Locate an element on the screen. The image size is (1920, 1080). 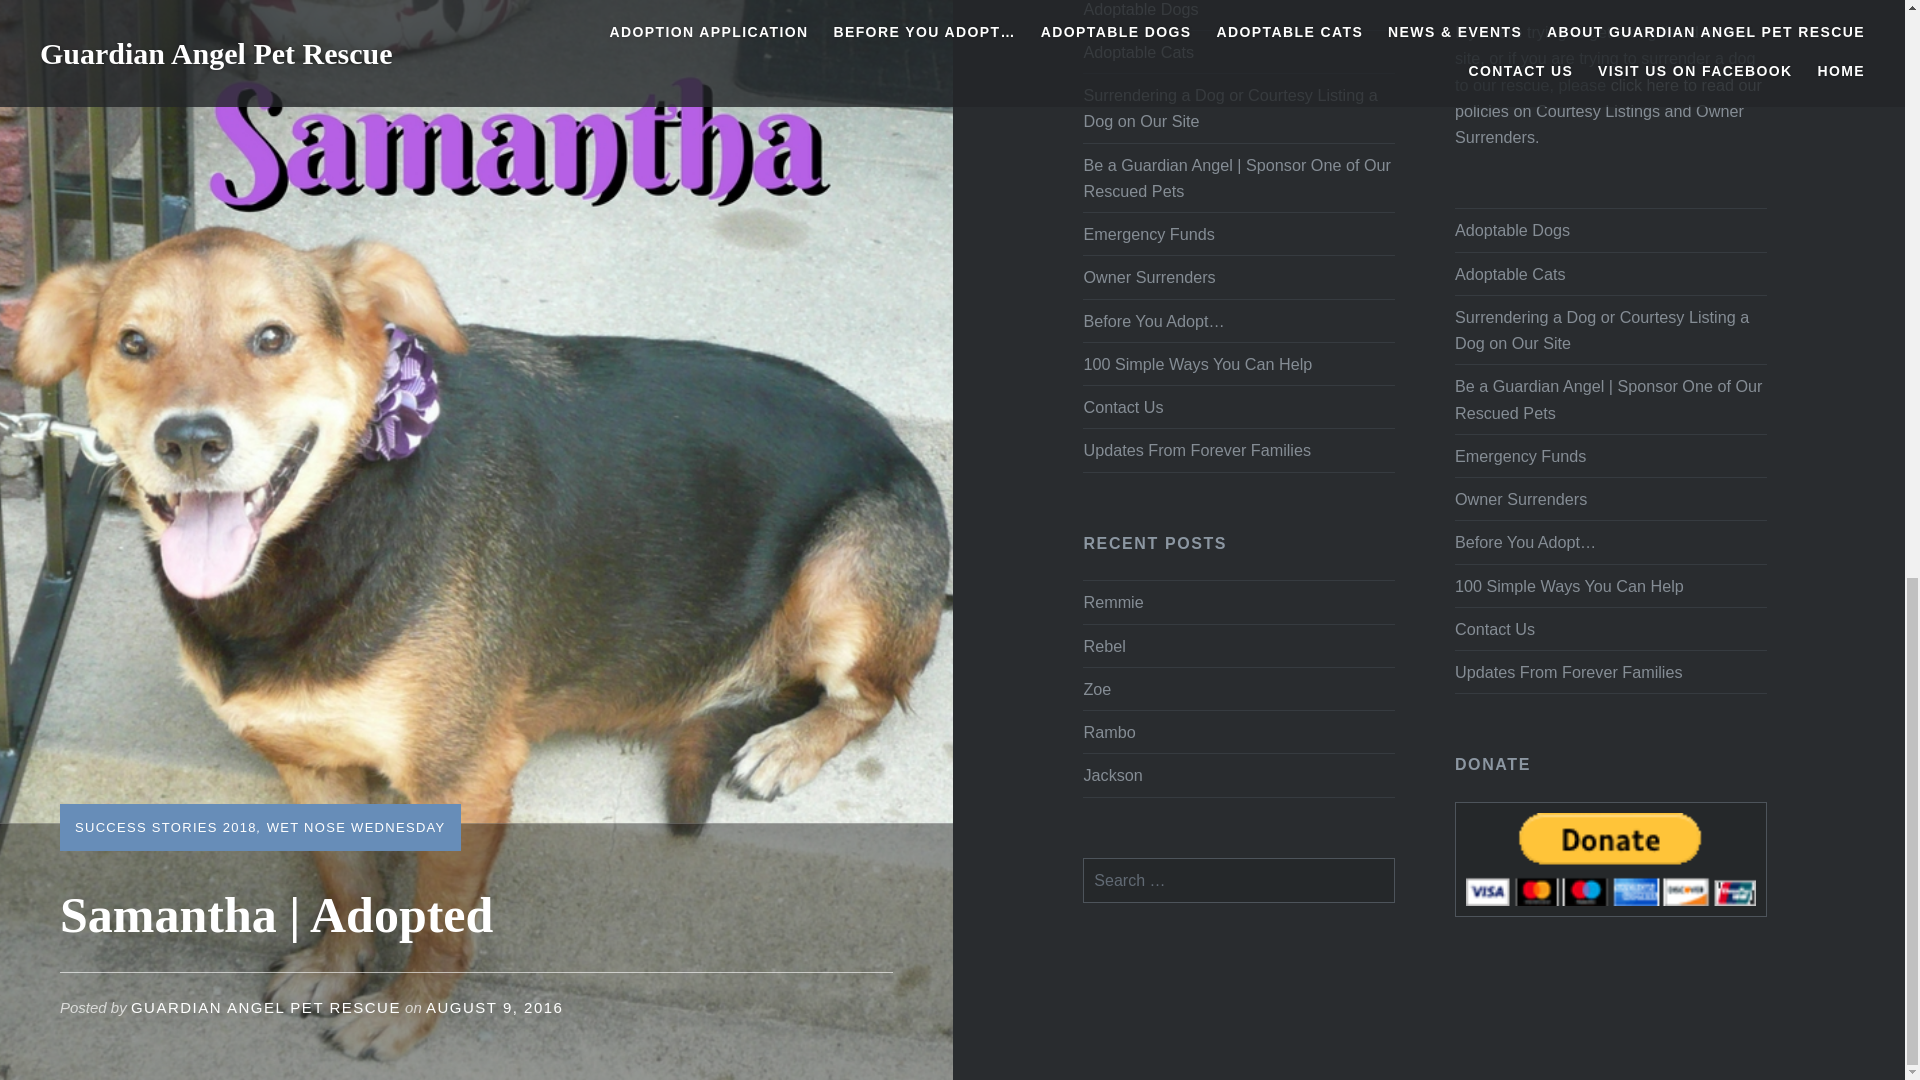
Contact Us is located at coordinates (1238, 406).